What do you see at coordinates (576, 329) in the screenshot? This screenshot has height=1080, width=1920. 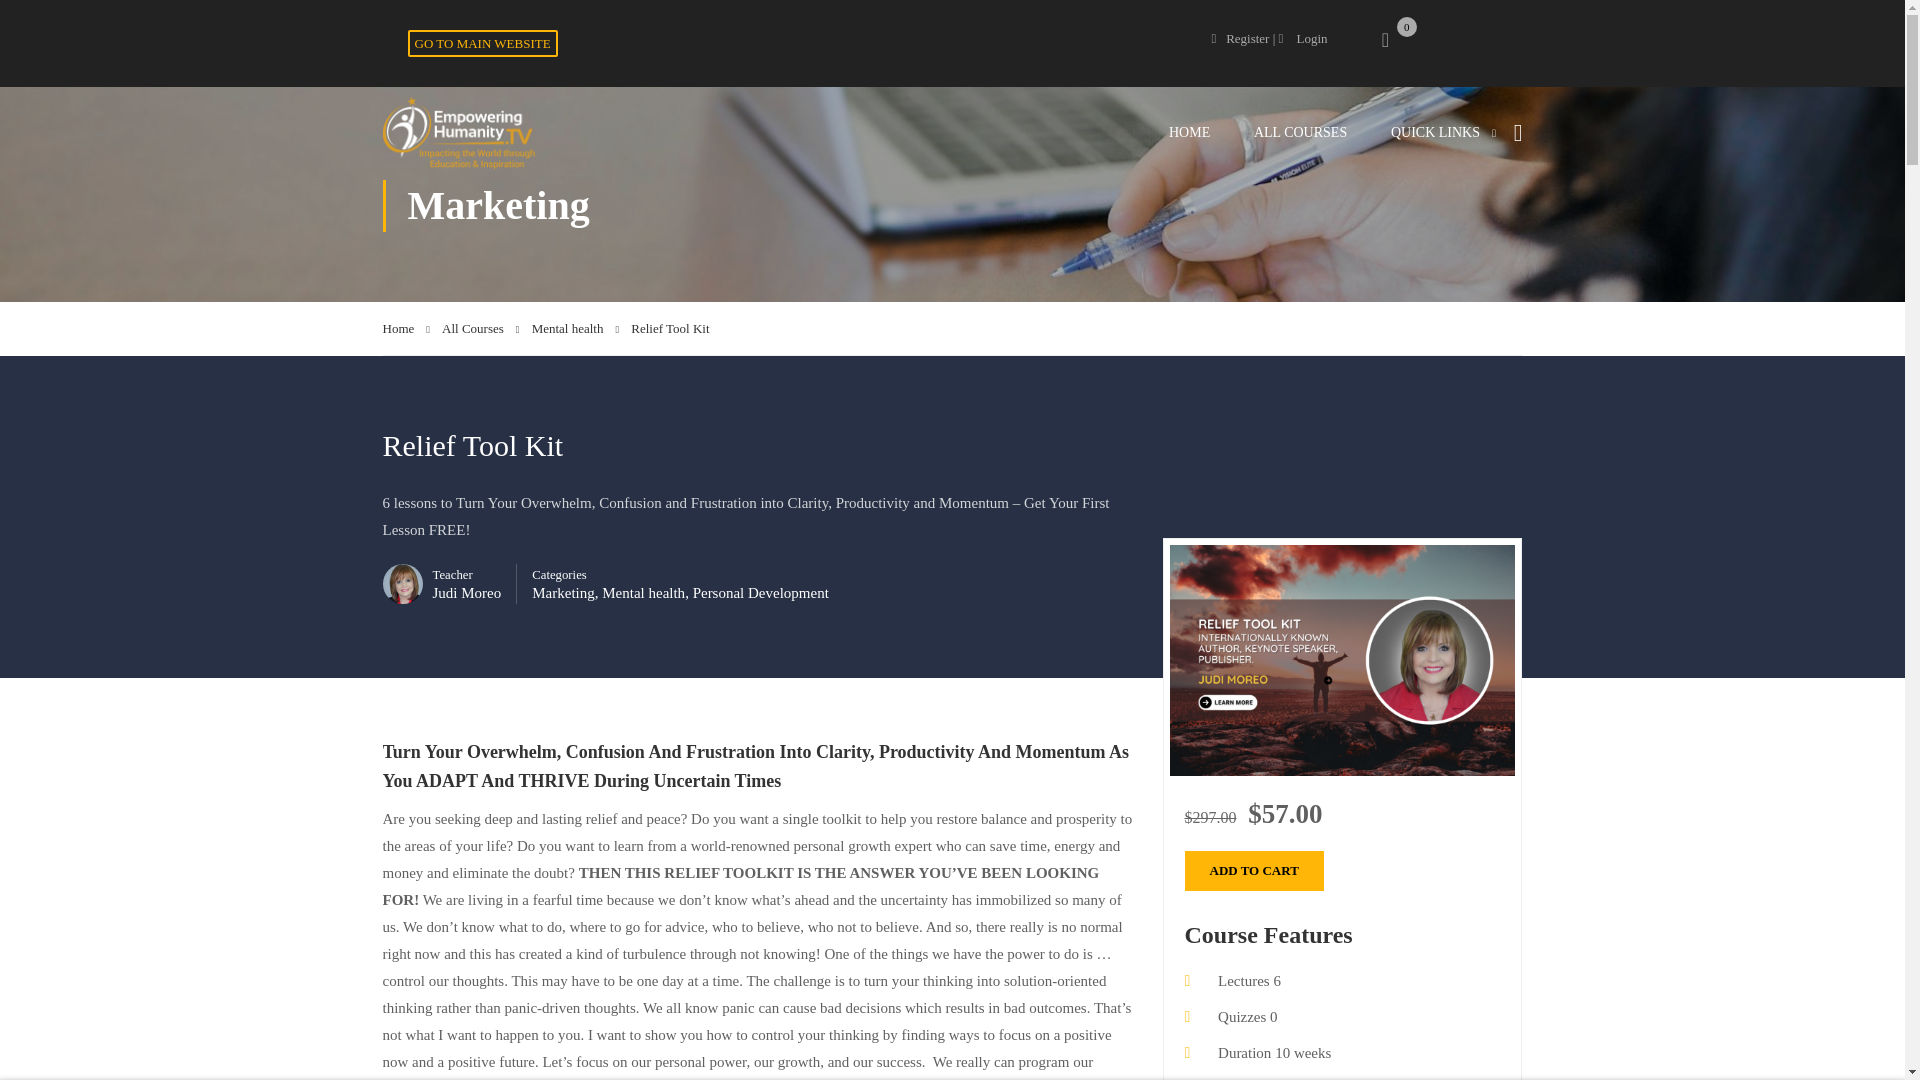 I see `Mental health` at bounding box center [576, 329].